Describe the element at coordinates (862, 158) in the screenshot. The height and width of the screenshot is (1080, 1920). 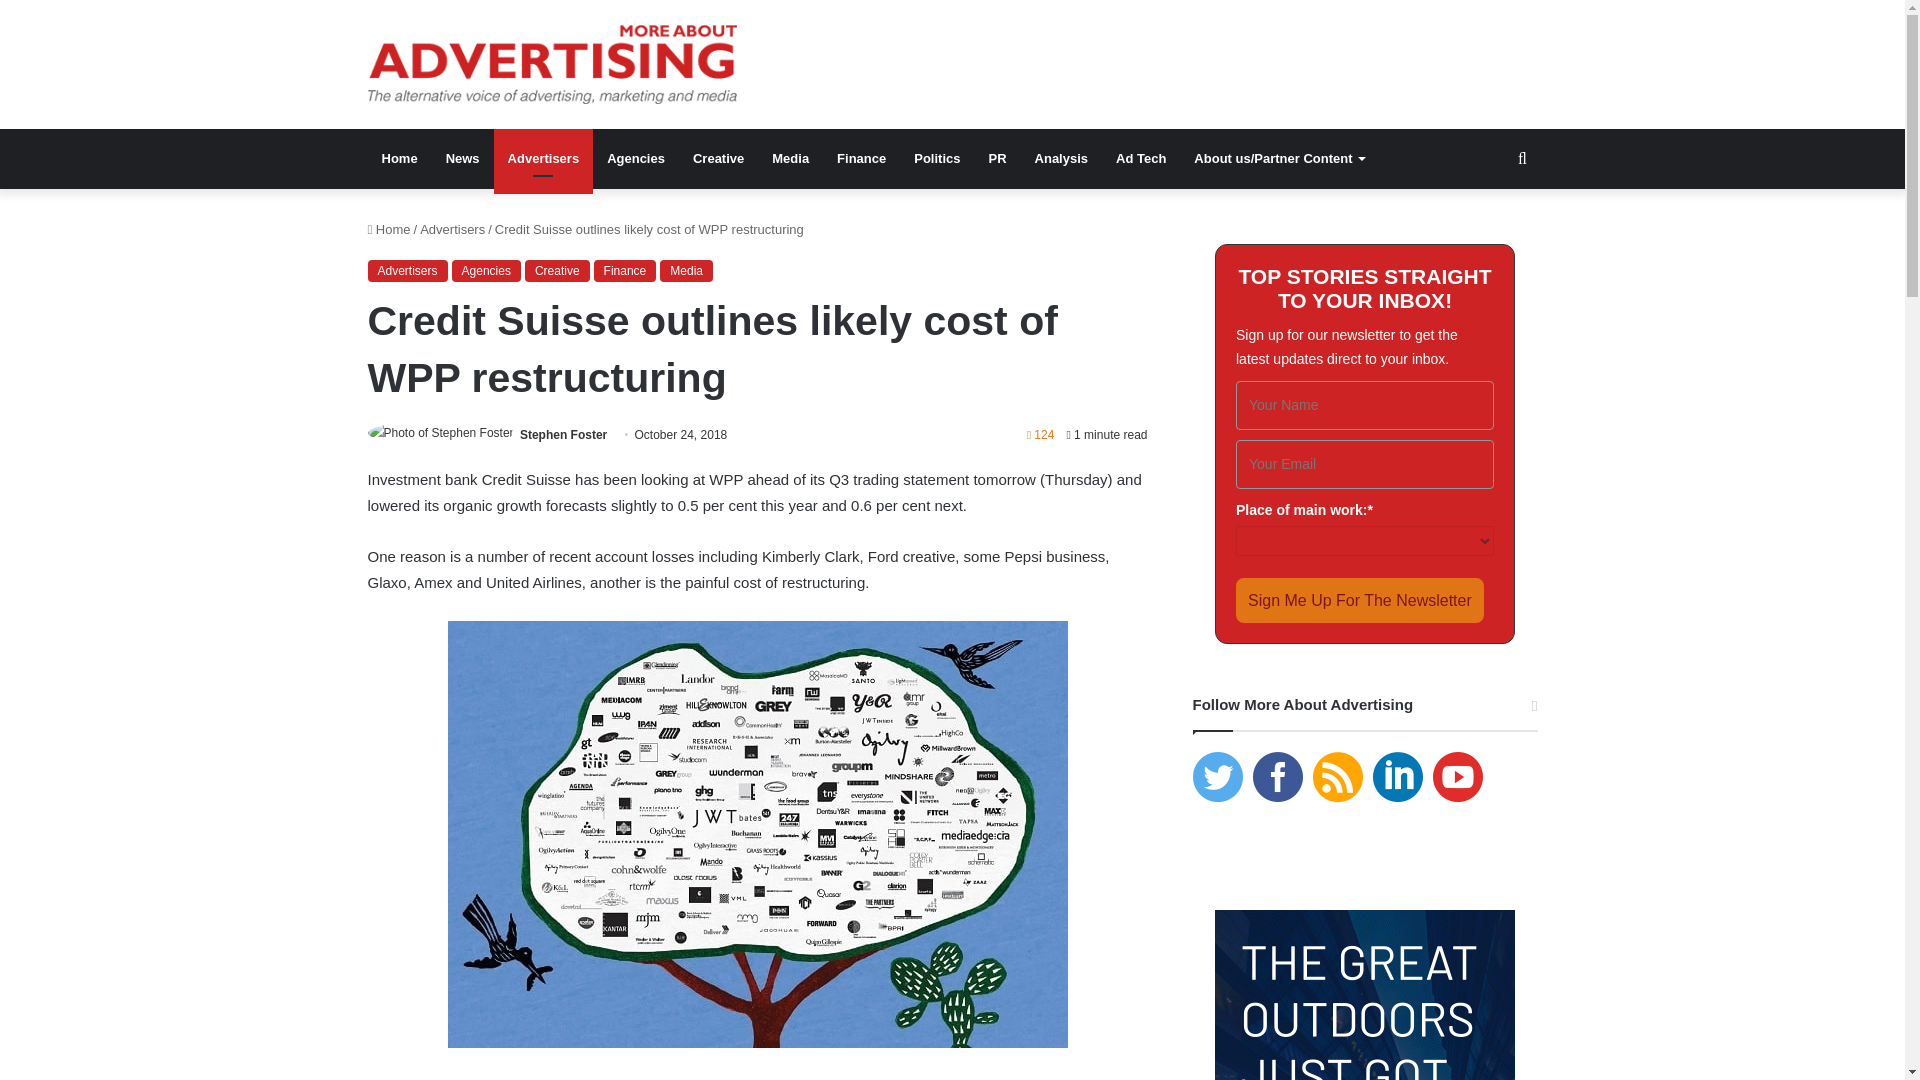
I see `Finance` at that location.